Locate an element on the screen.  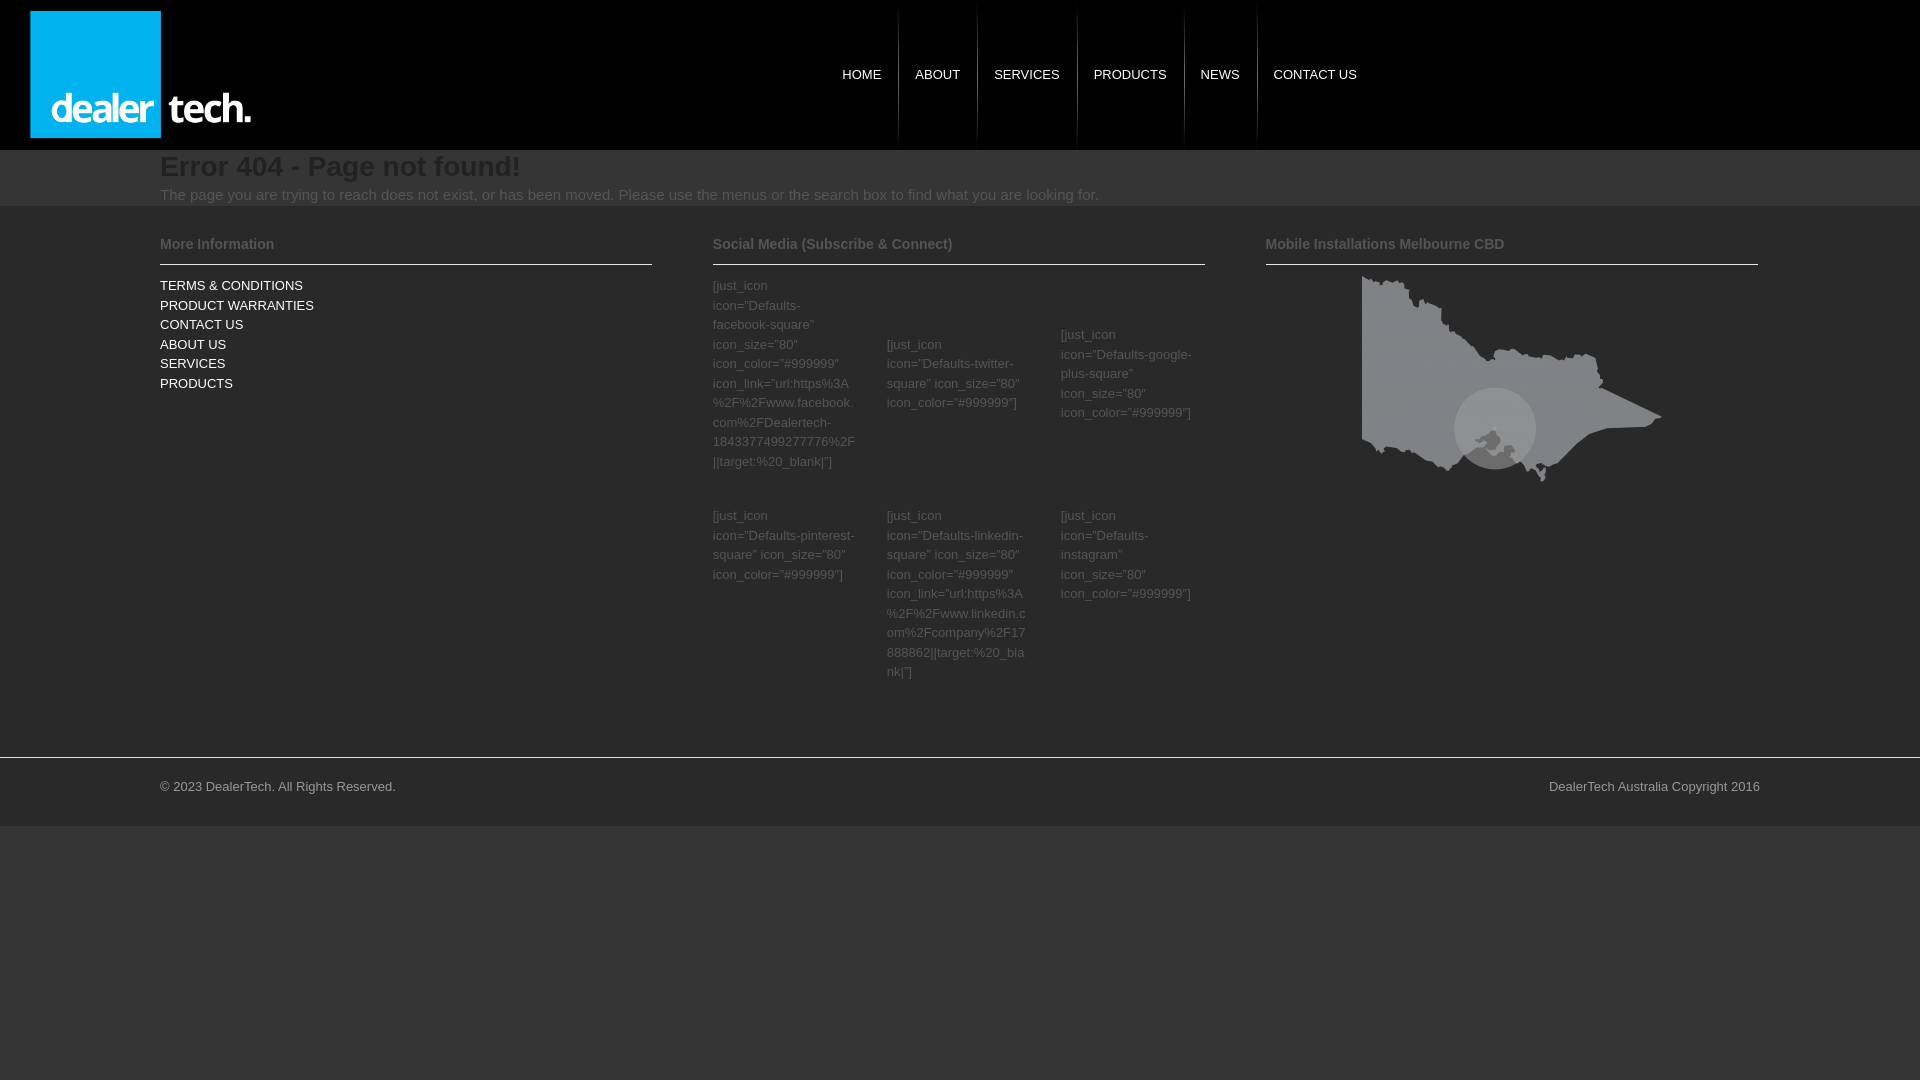
TERMS & CONDITIONS is located at coordinates (232, 286).